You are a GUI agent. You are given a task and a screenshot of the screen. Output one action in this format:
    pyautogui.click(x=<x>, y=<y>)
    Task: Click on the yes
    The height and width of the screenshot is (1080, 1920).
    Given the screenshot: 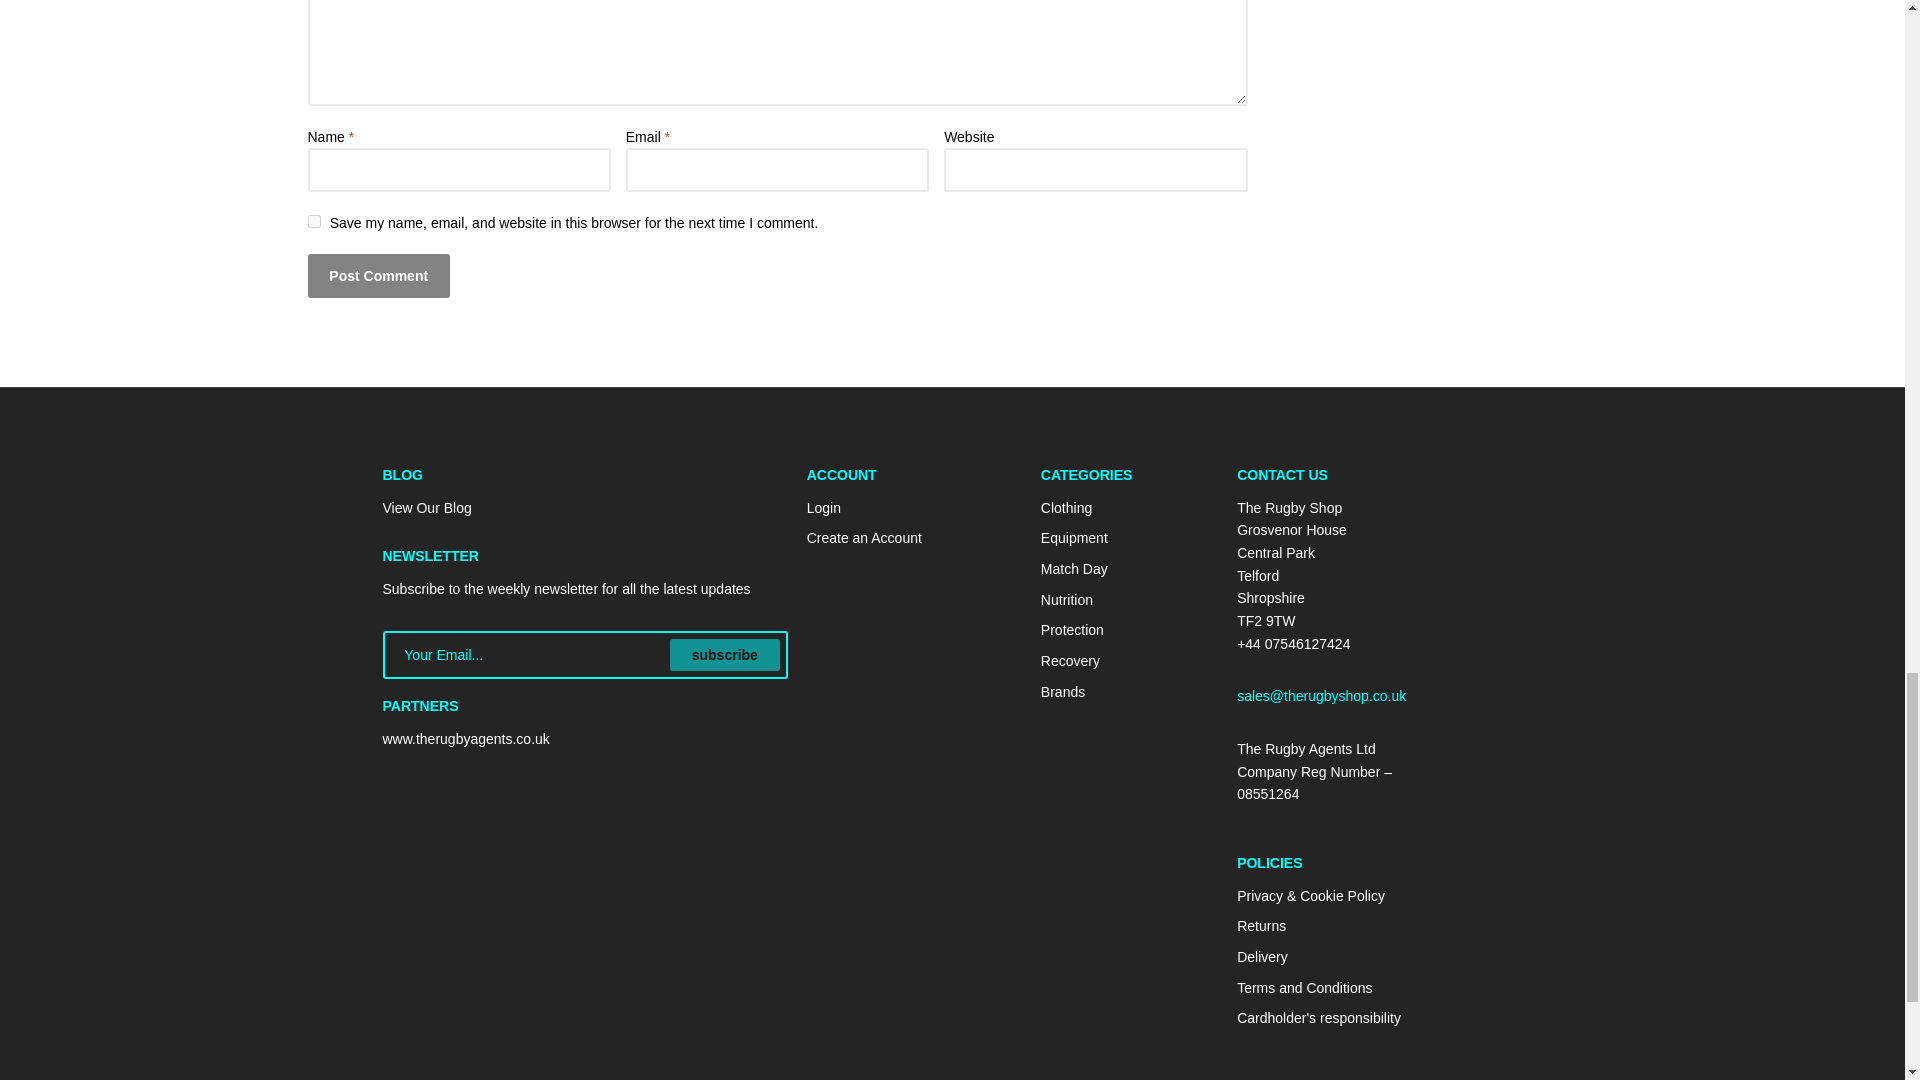 What is the action you would take?
    pyautogui.click(x=314, y=220)
    